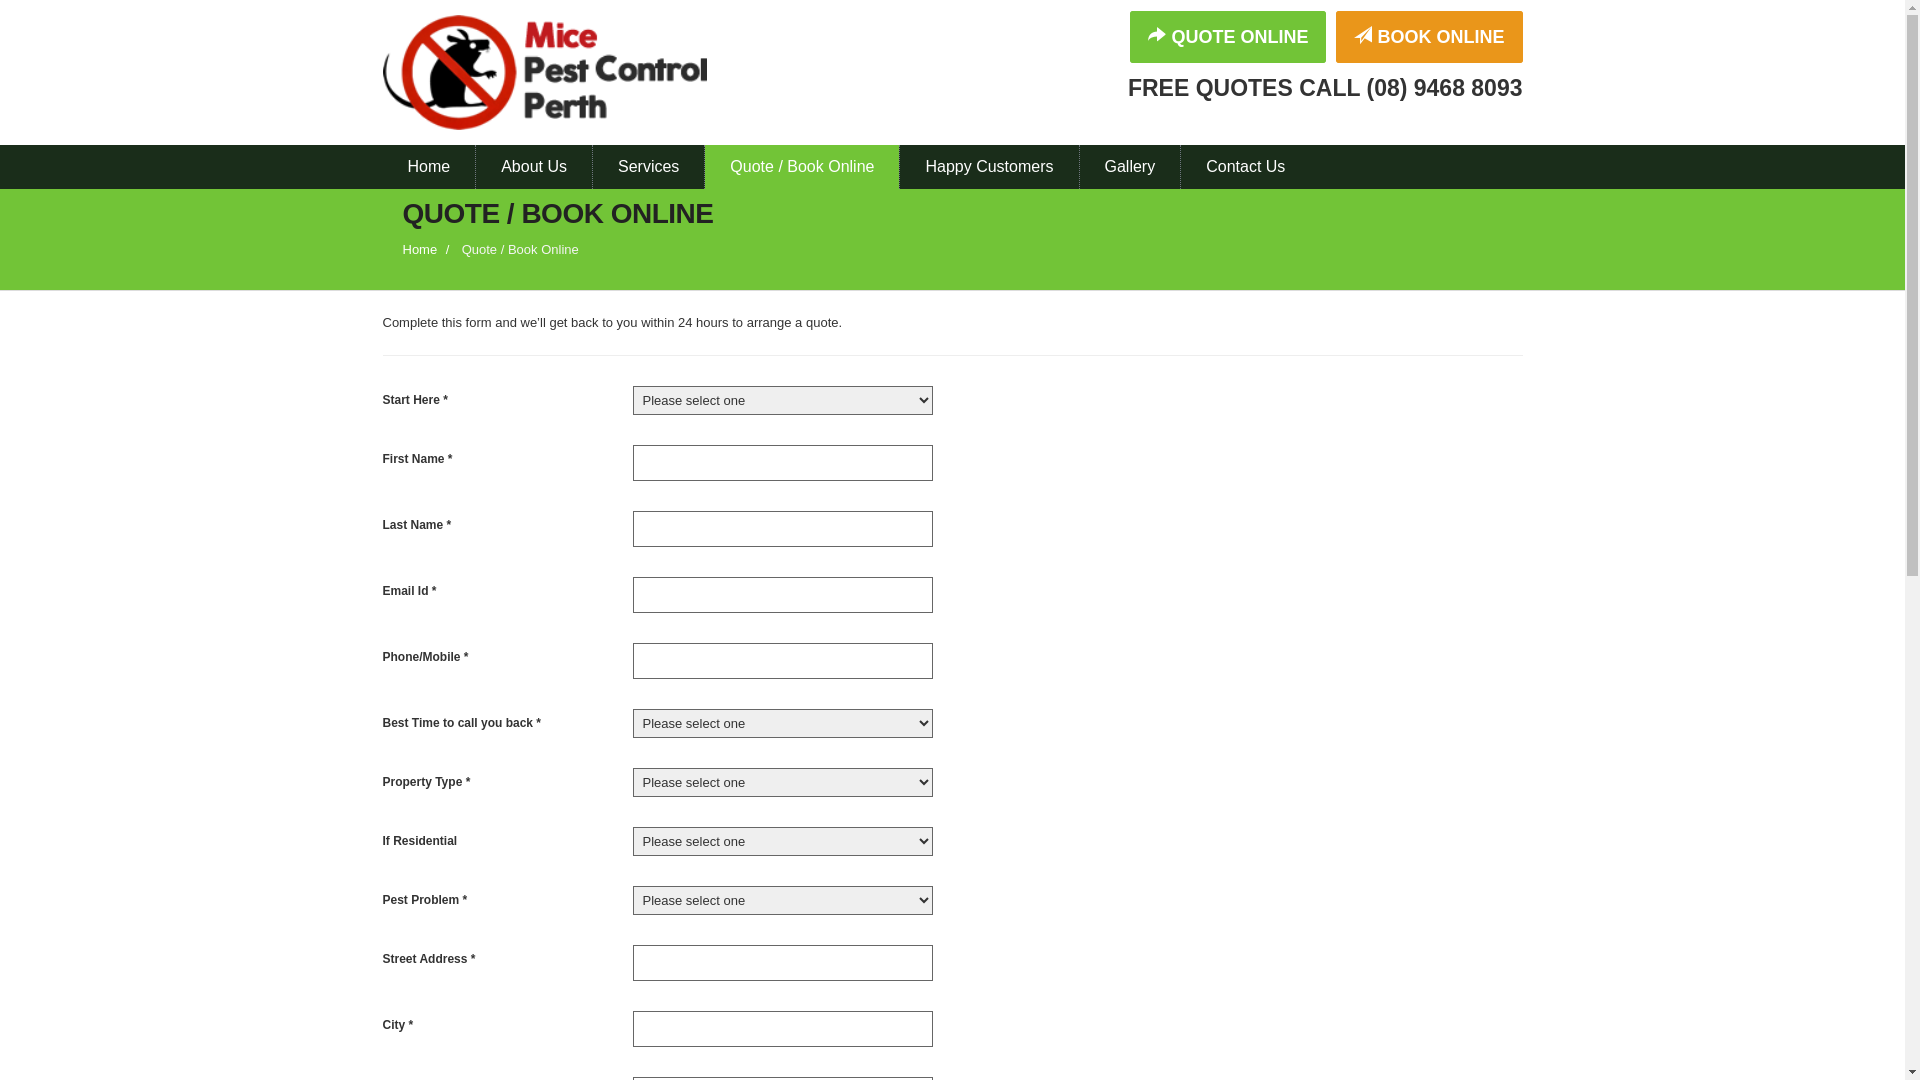 The width and height of the screenshot is (1920, 1080). I want to click on BOOK ONLINE, so click(1429, 37).